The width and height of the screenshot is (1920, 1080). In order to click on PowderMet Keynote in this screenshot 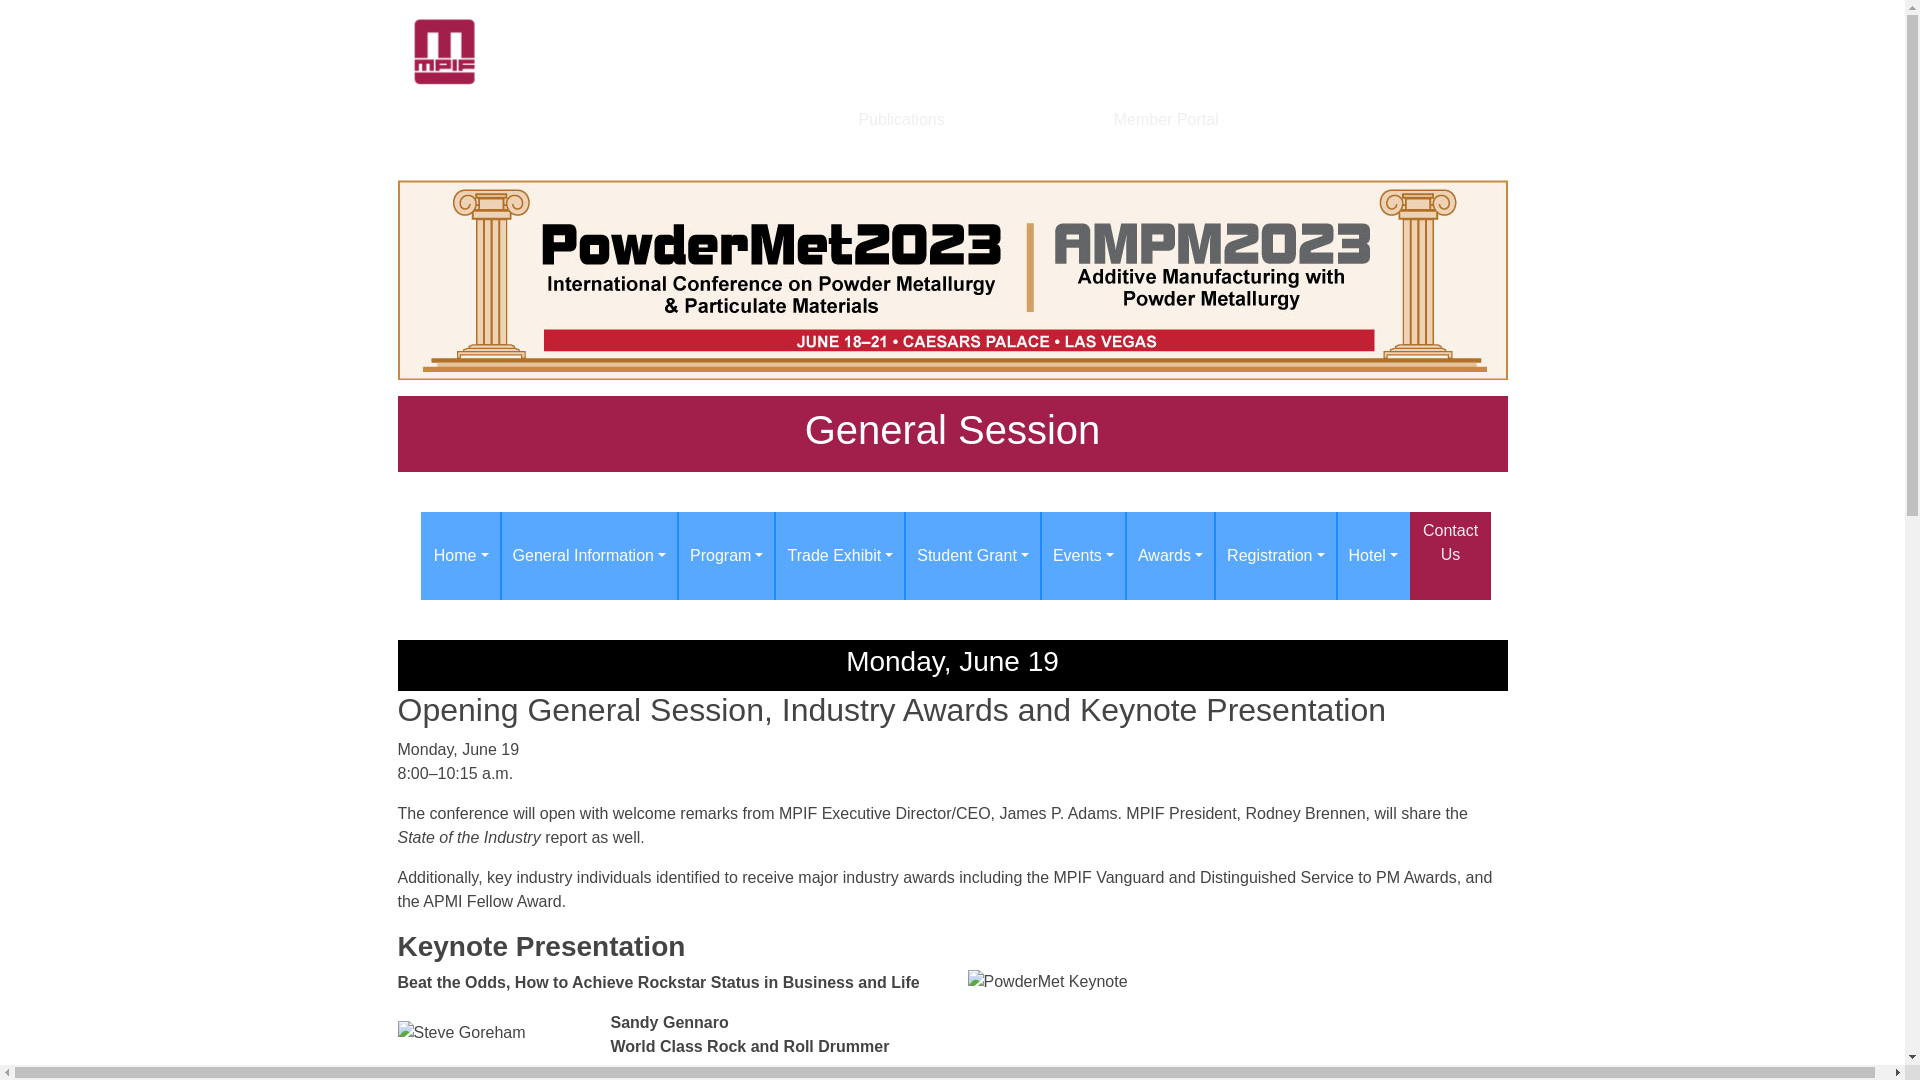, I will do `click(1048, 981)`.